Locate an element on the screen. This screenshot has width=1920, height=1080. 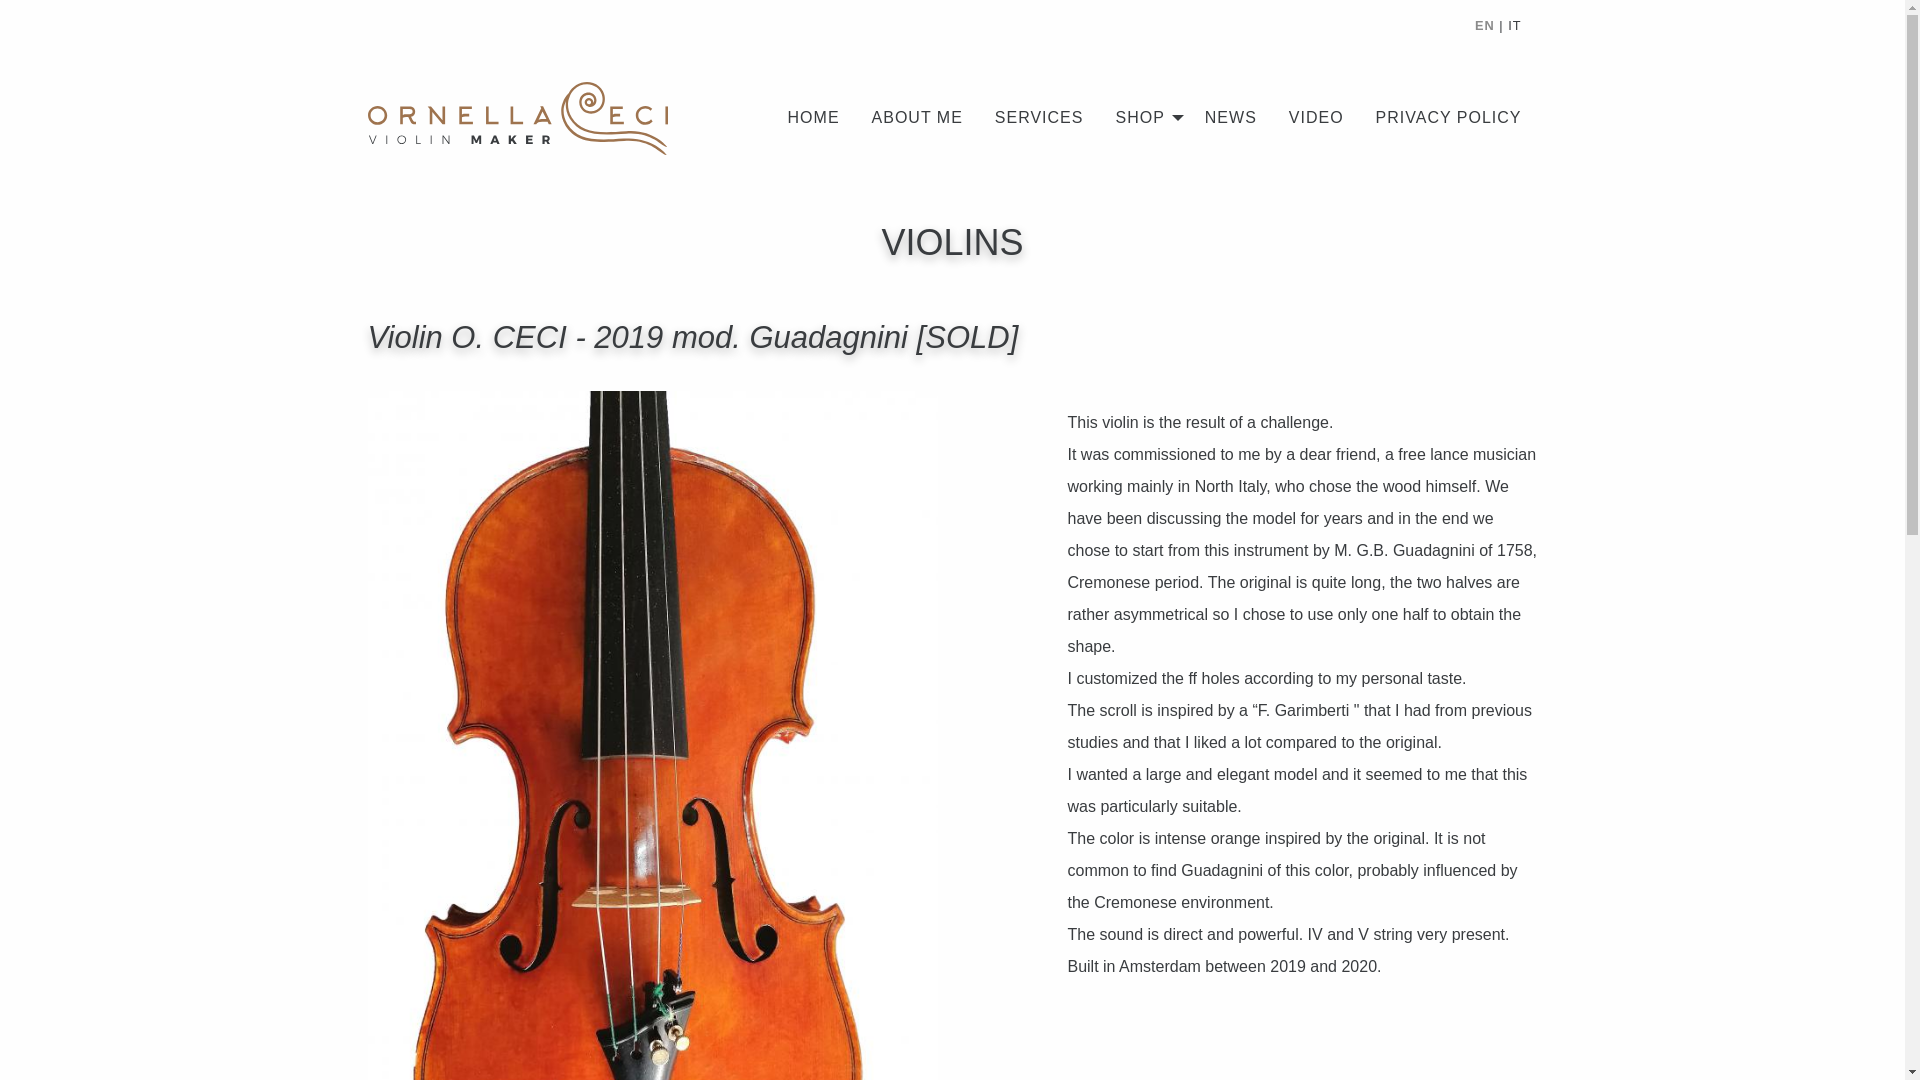
NEWS is located at coordinates (1230, 118).